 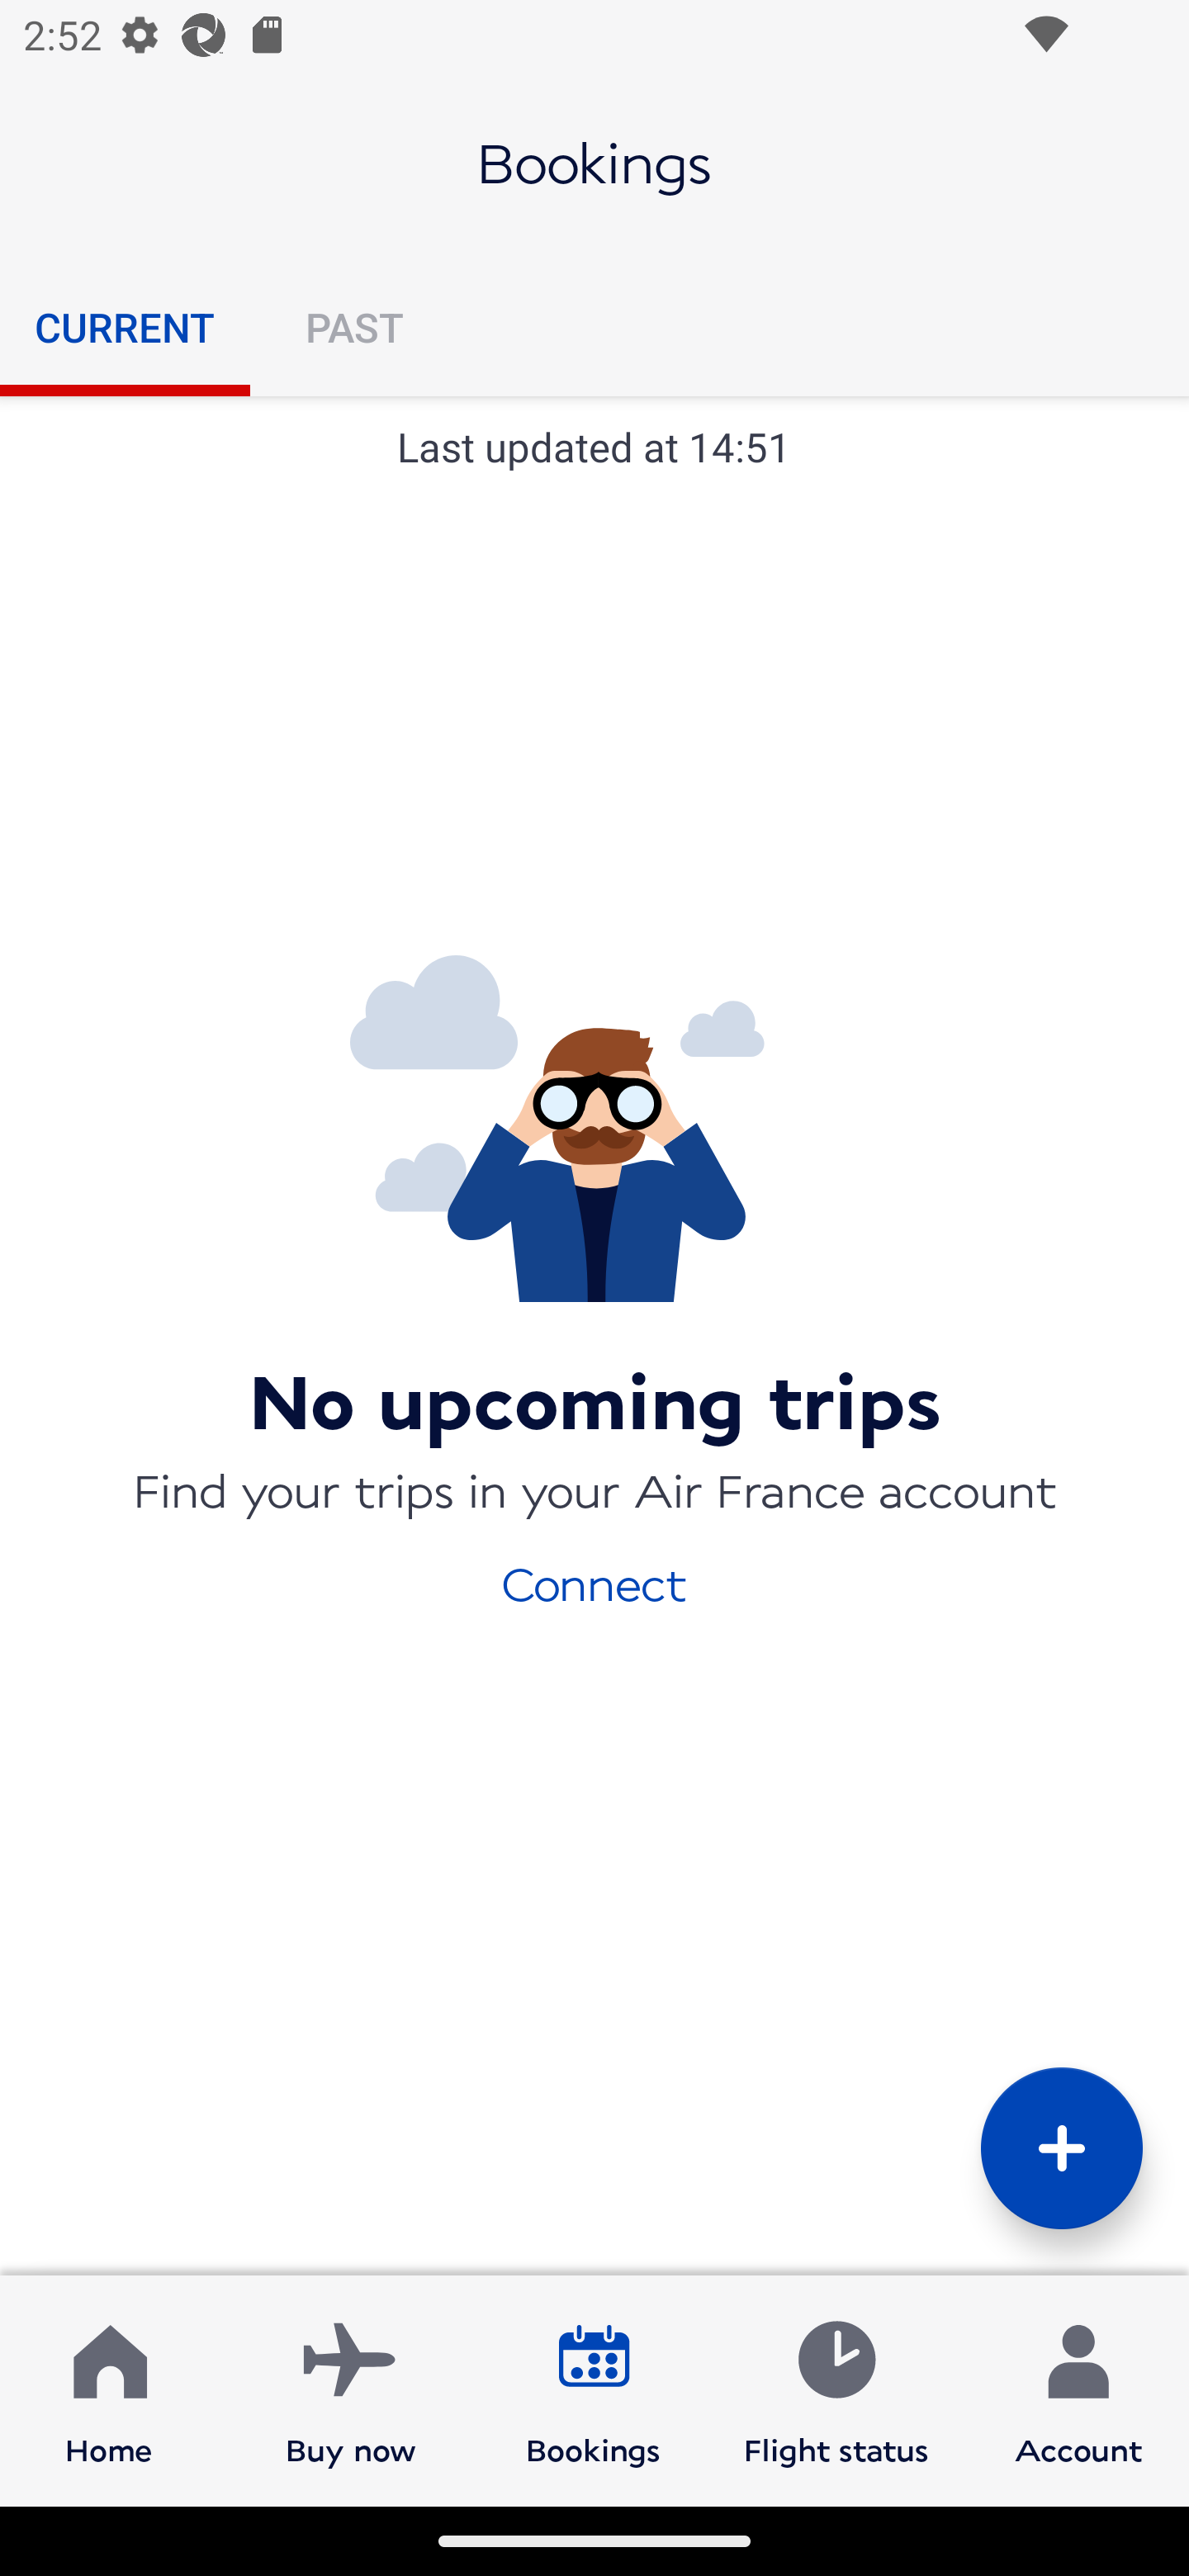 What do you see at coordinates (1078, 2389) in the screenshot?
I see `Account` at bounding box center [1078, 2389].